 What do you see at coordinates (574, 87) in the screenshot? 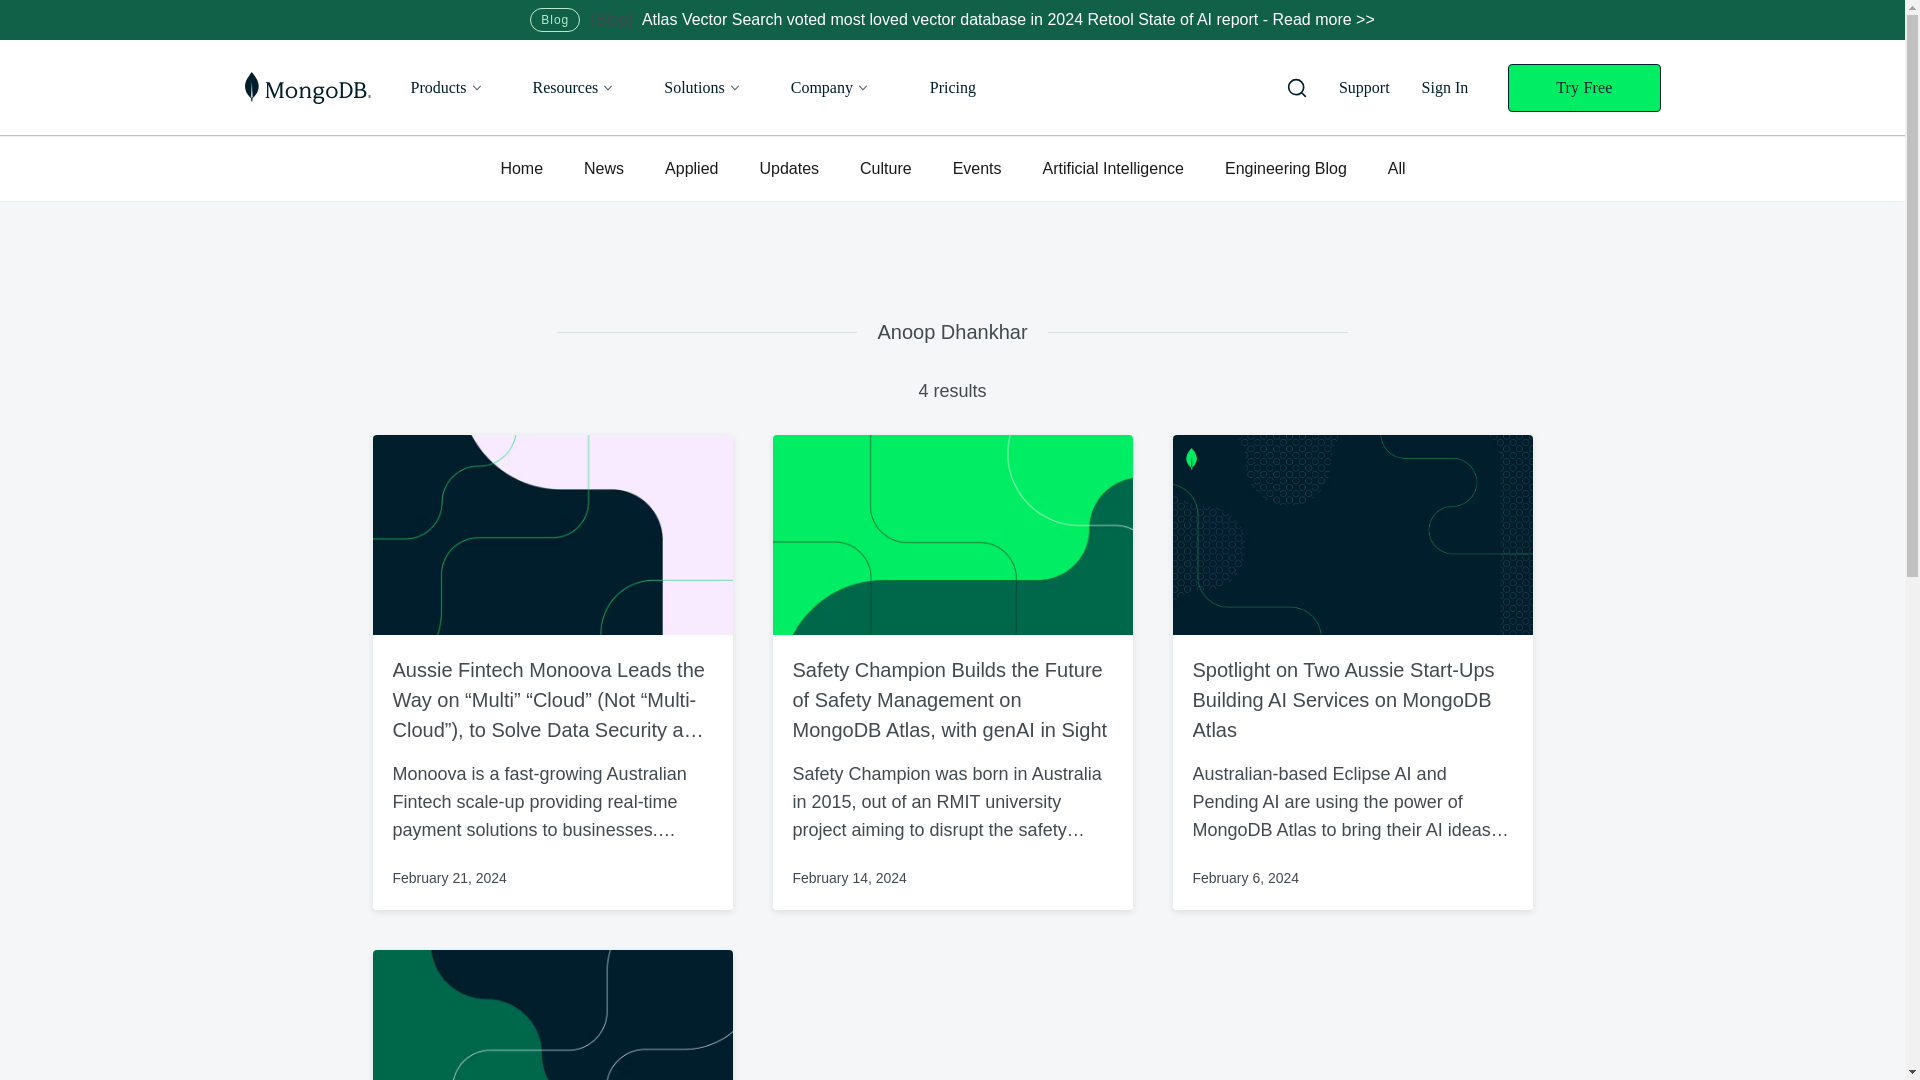
I see `Resources` at bounding box center [574, 87].